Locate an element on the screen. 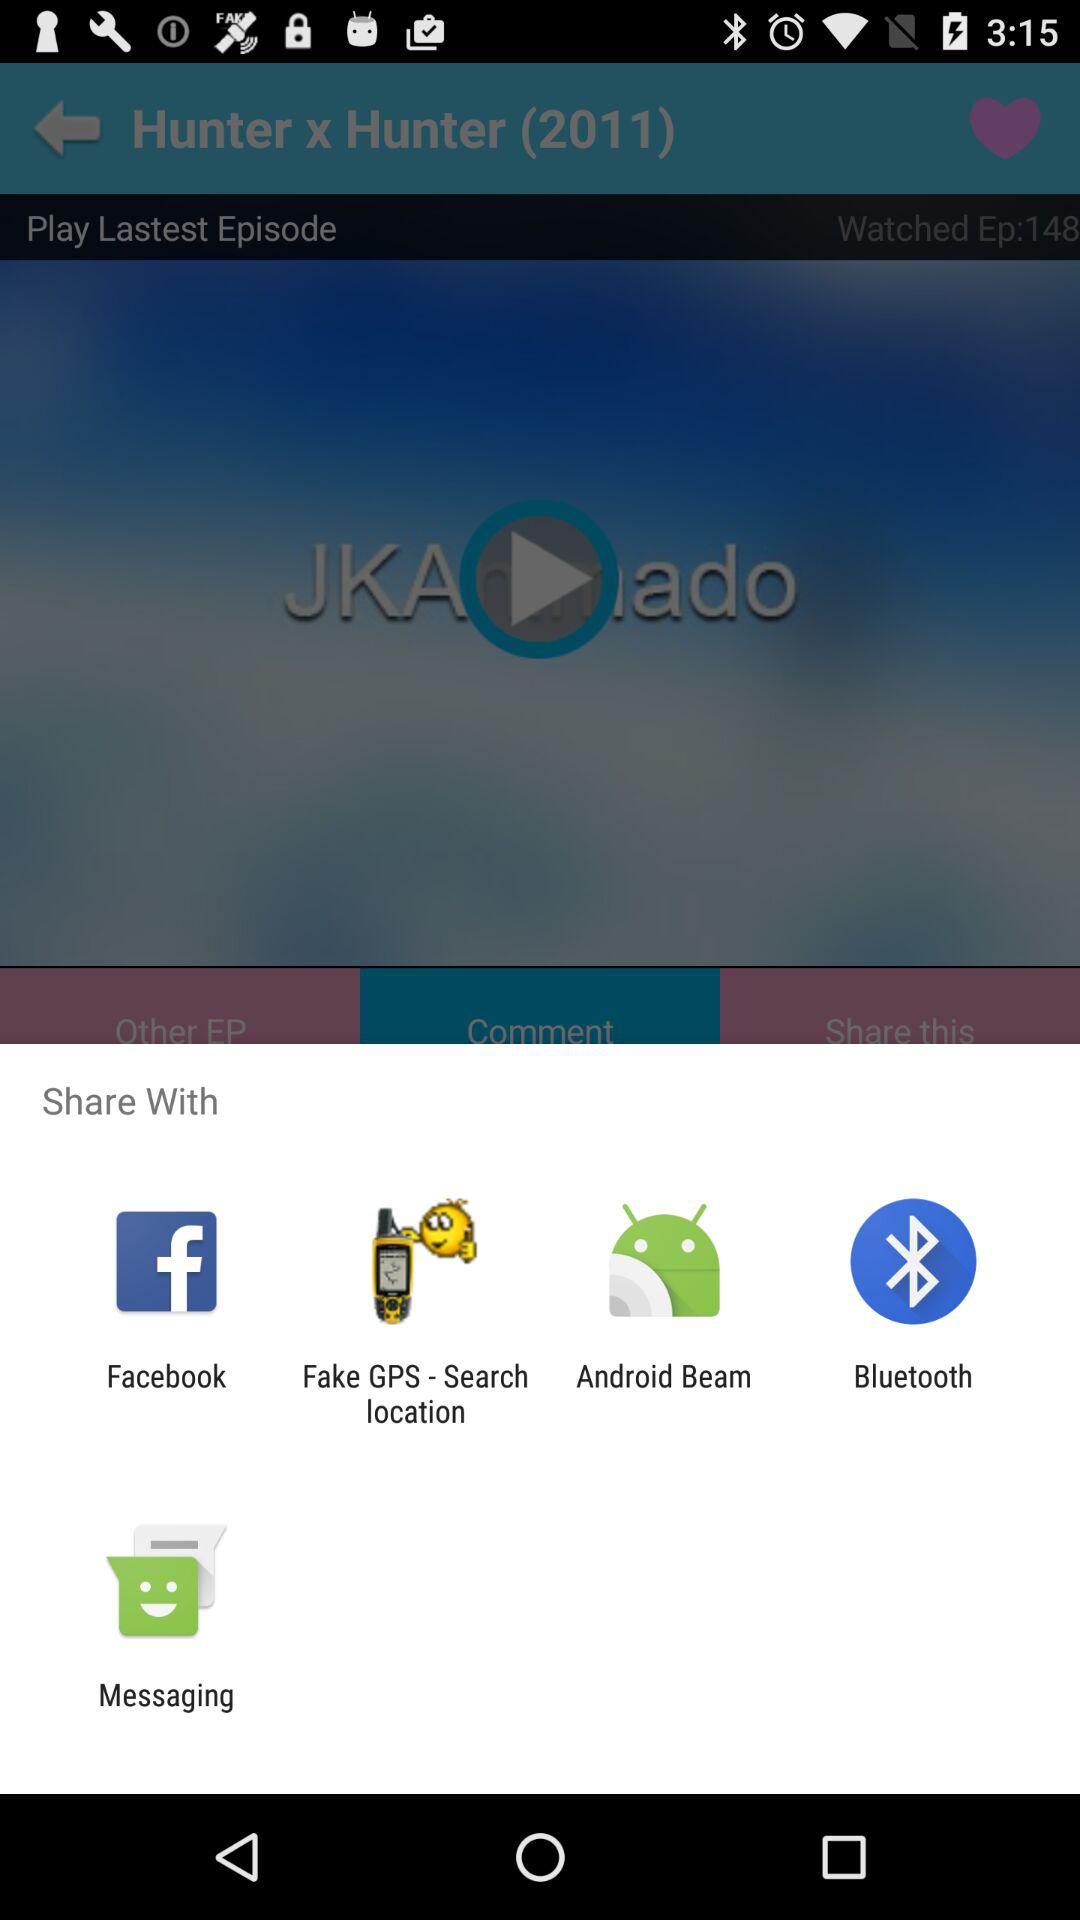  turn on the icon to the right of the facebook app is located at coordinates (415, 1393).